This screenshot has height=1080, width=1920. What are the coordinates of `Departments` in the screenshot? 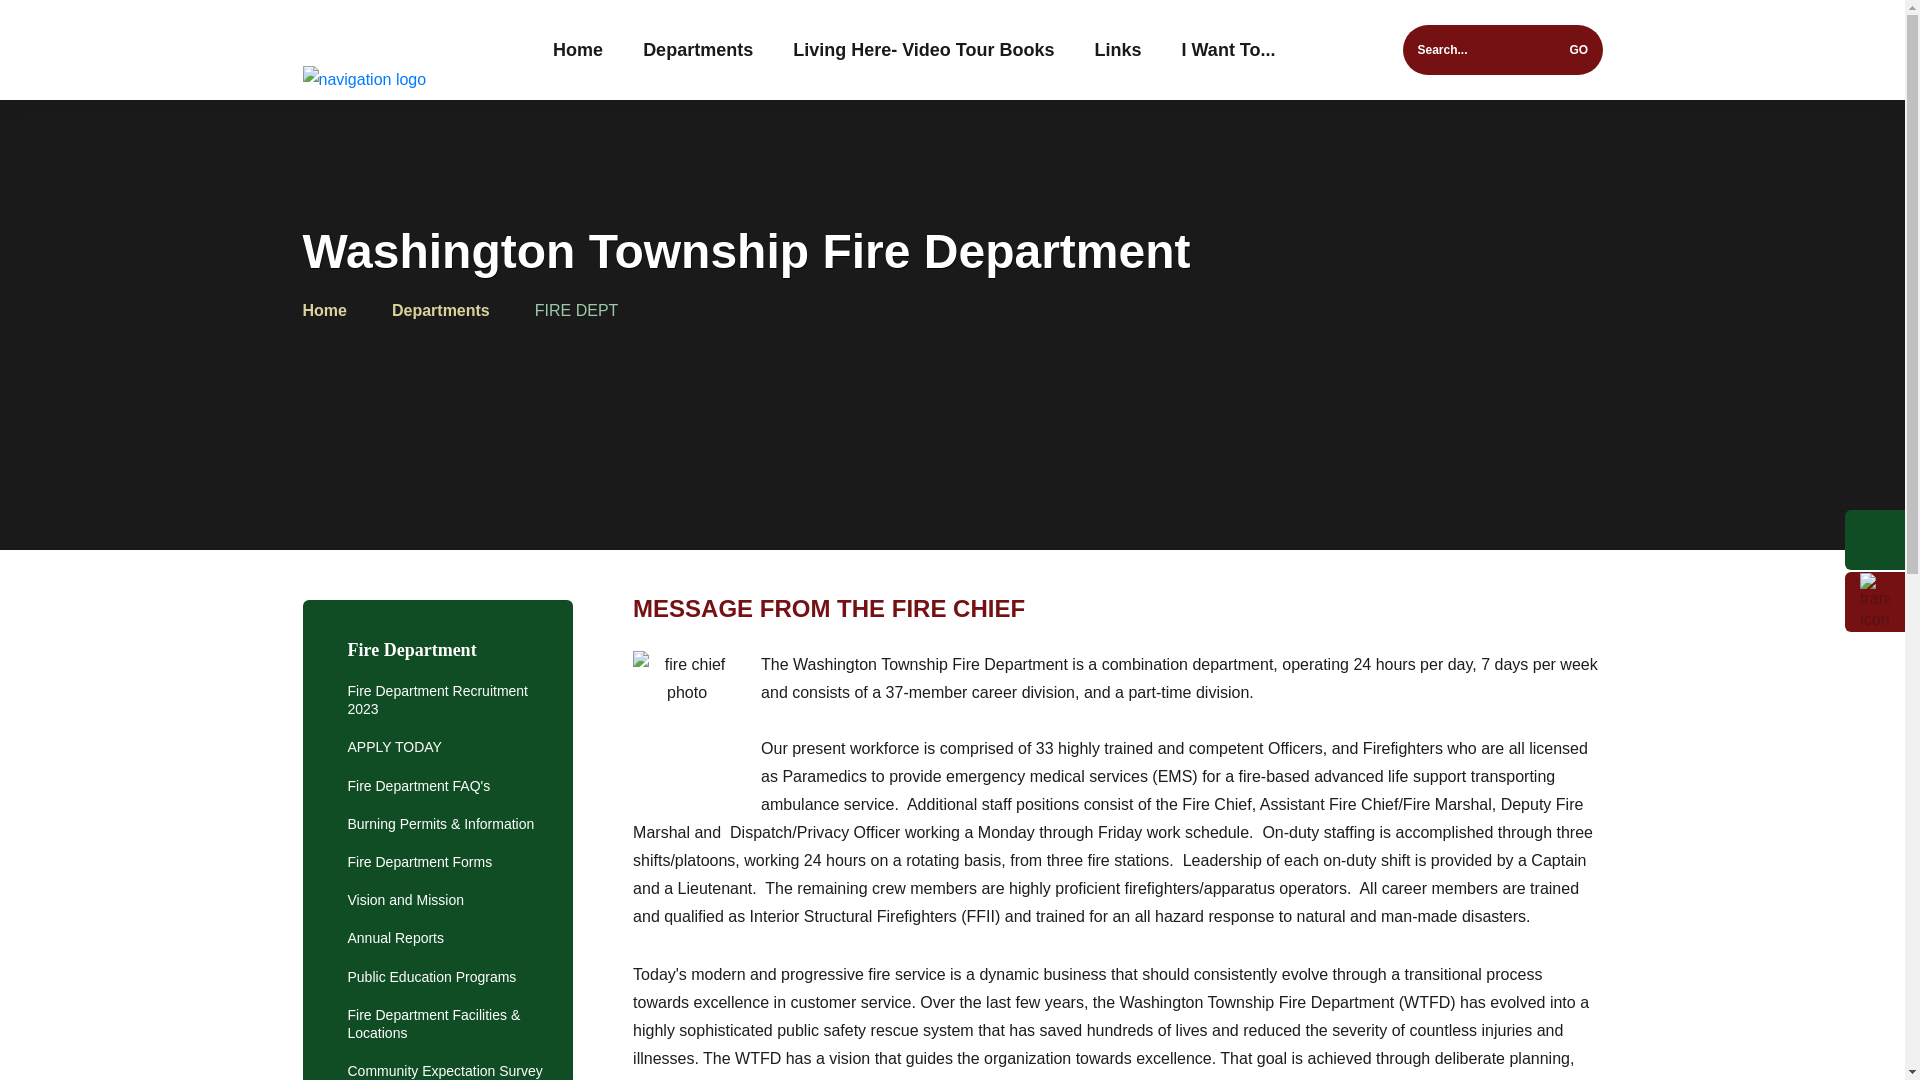 It's located at (698, 50).